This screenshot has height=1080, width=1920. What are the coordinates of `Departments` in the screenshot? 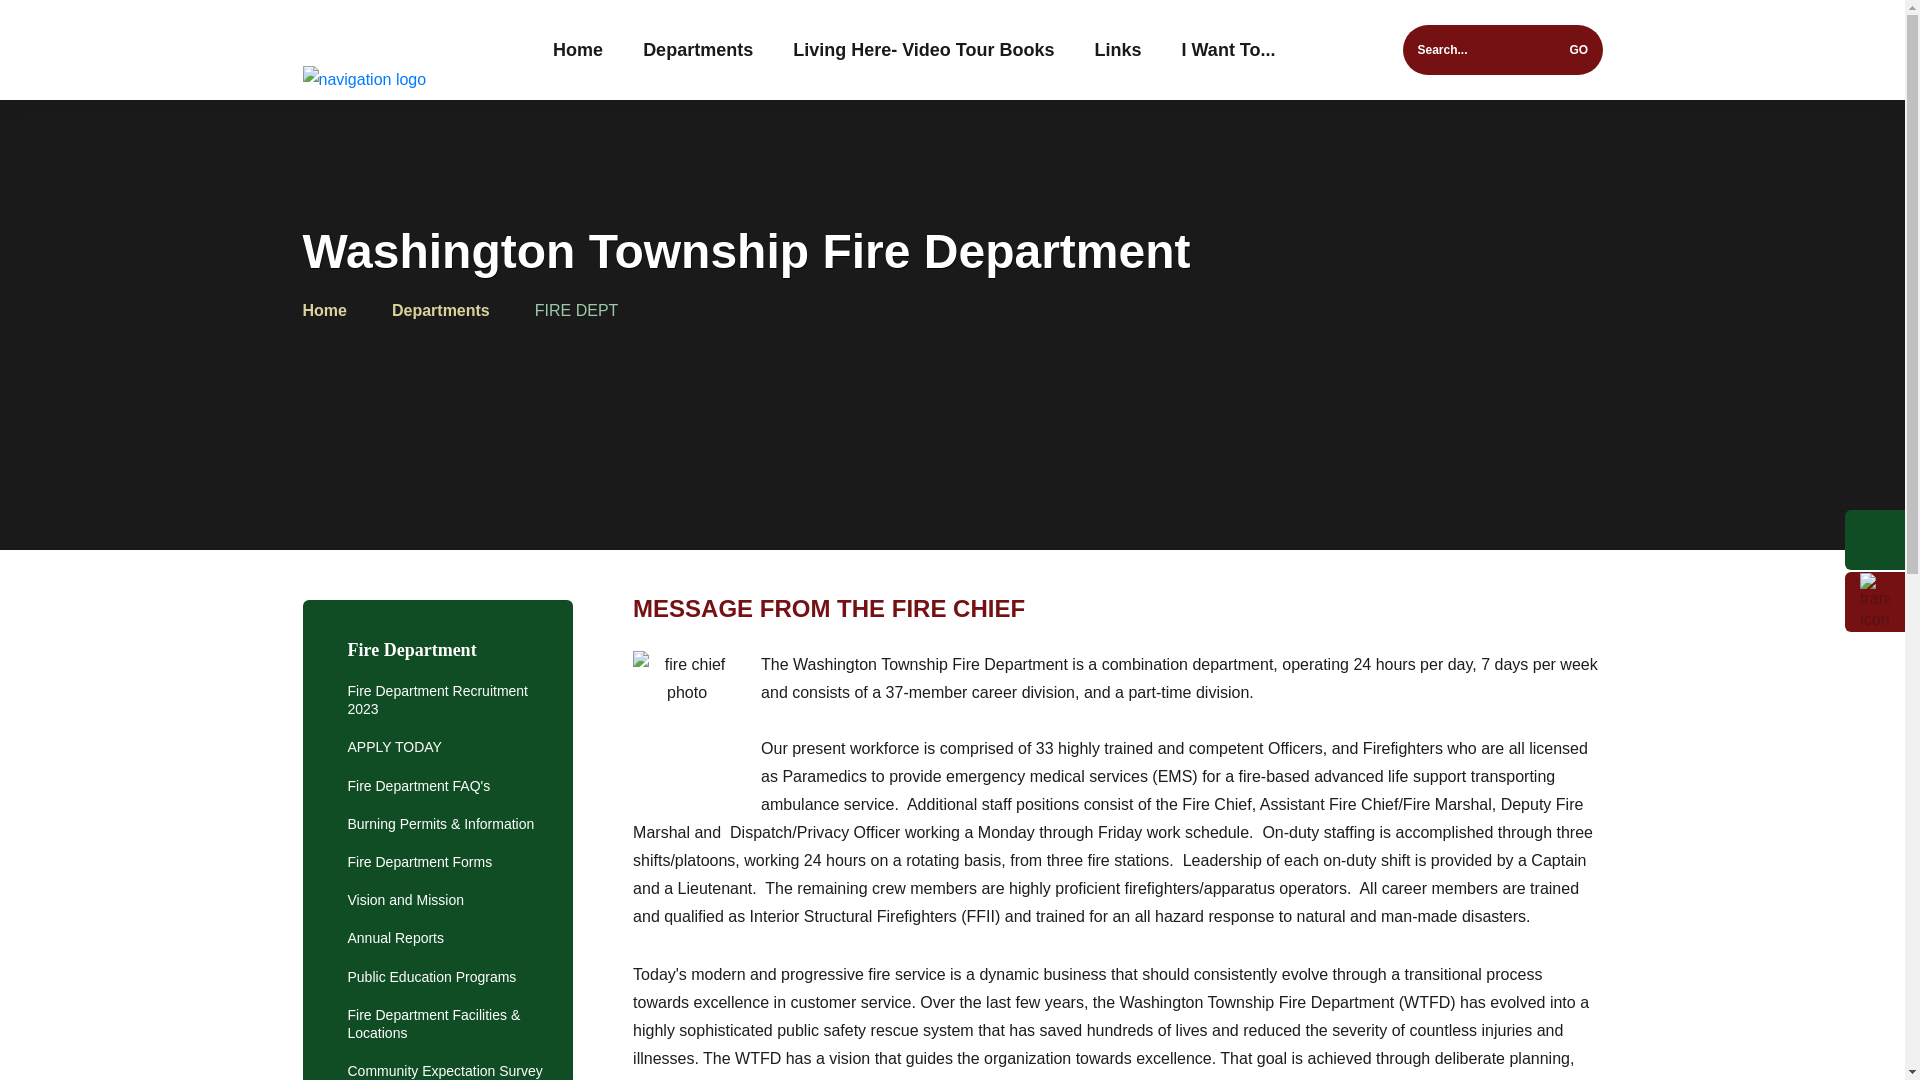 It's located at (698, 50).